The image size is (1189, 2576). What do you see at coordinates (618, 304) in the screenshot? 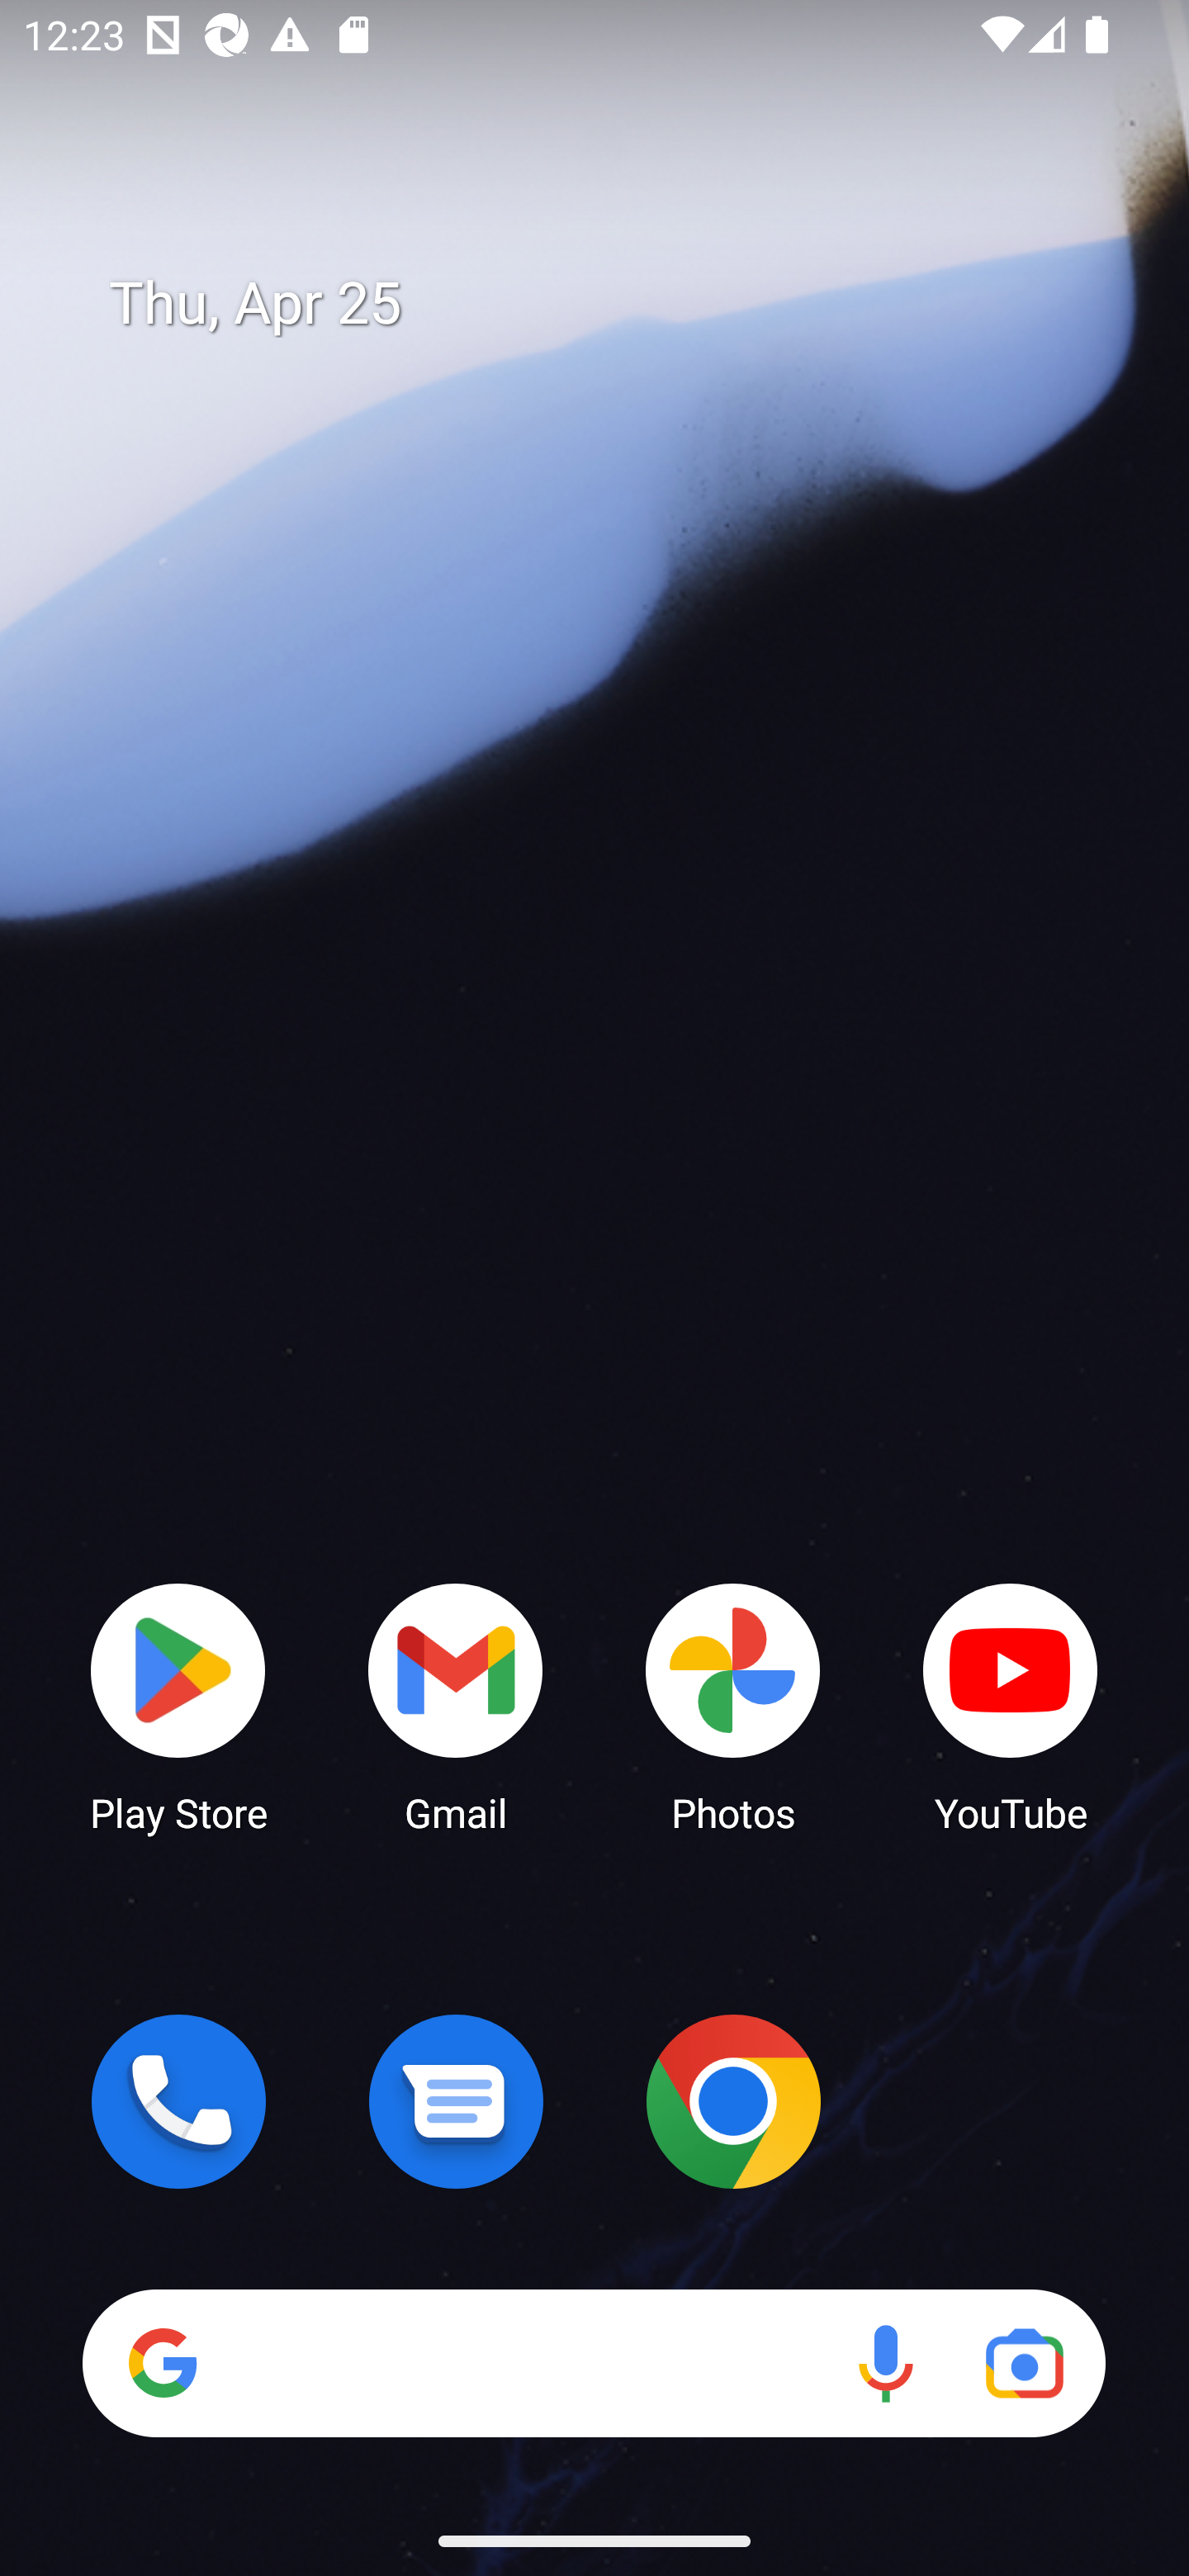
I see `Thu, Apr 25` at bounding box center [618, 304].